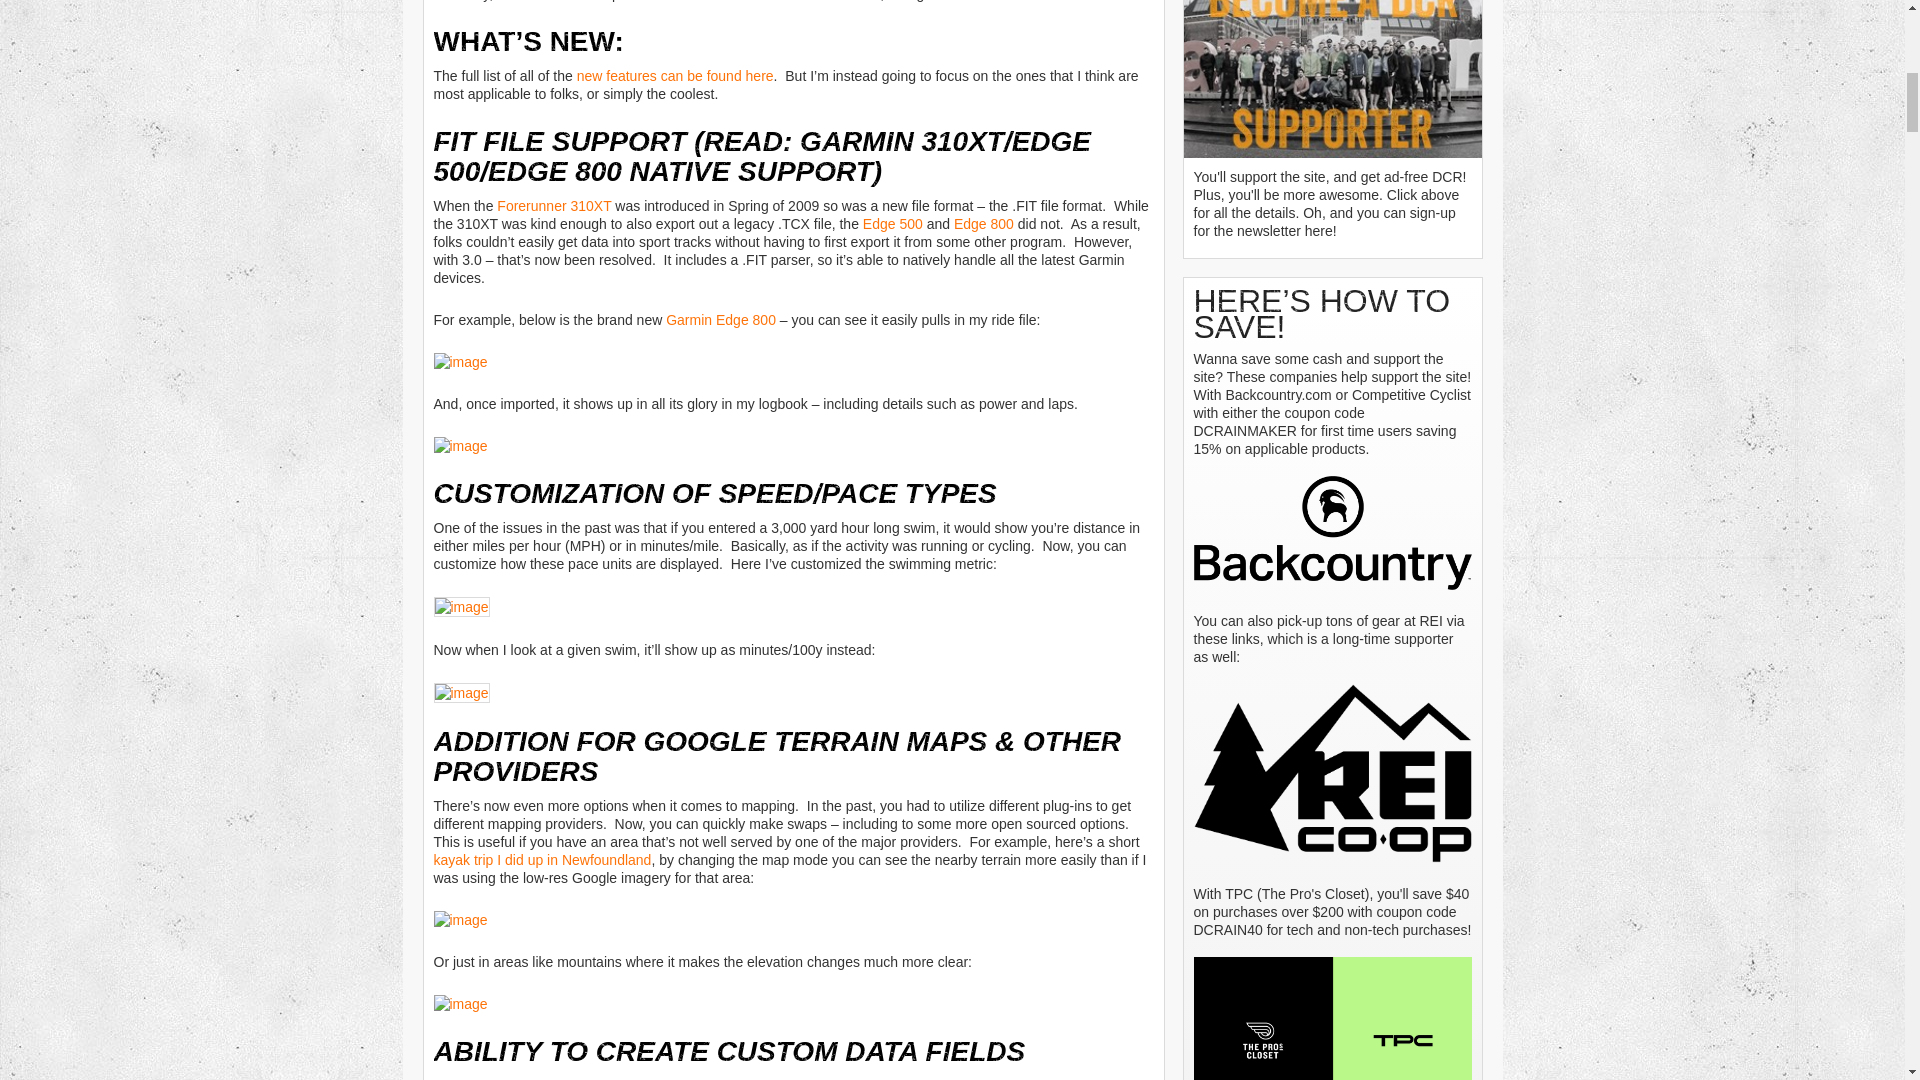  Describe the element at coordinates (460, 920) in the screenshot. I see `image` at that location.